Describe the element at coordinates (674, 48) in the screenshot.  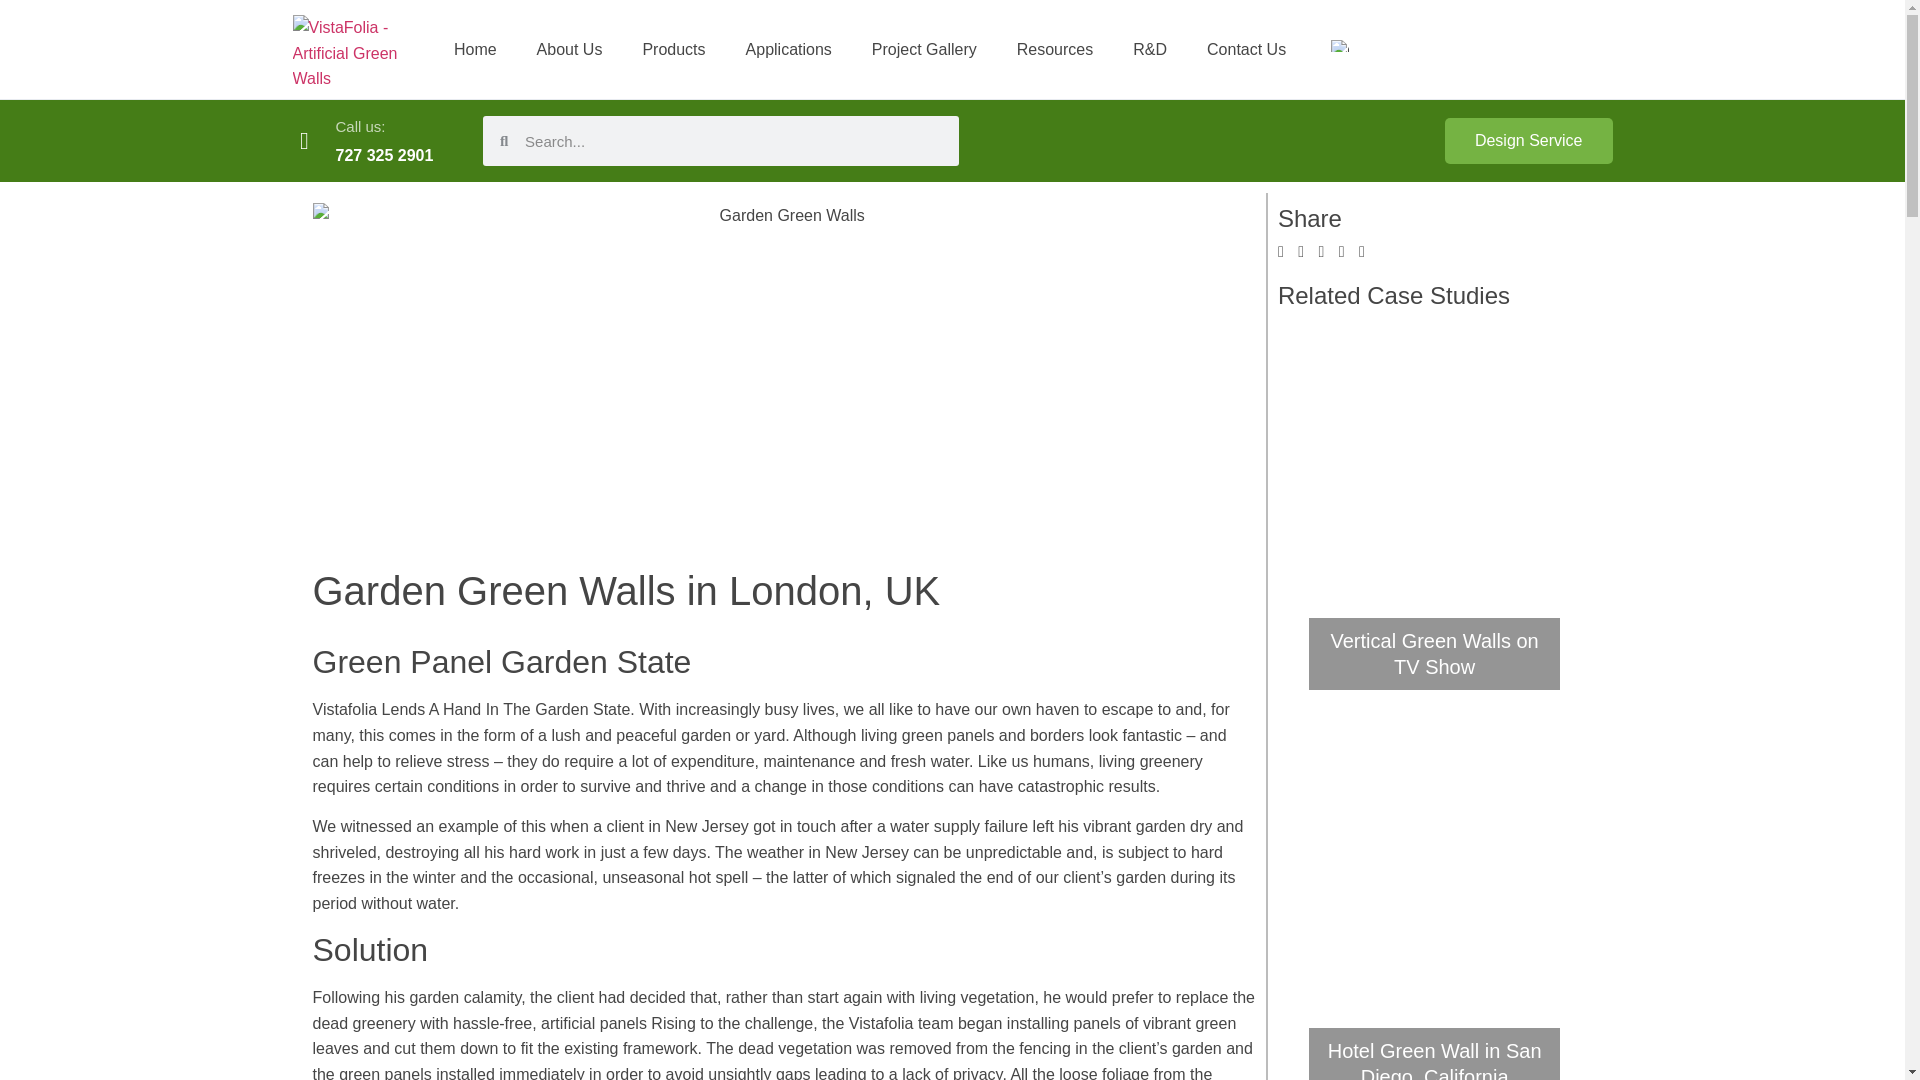
I see `Products` at that location.